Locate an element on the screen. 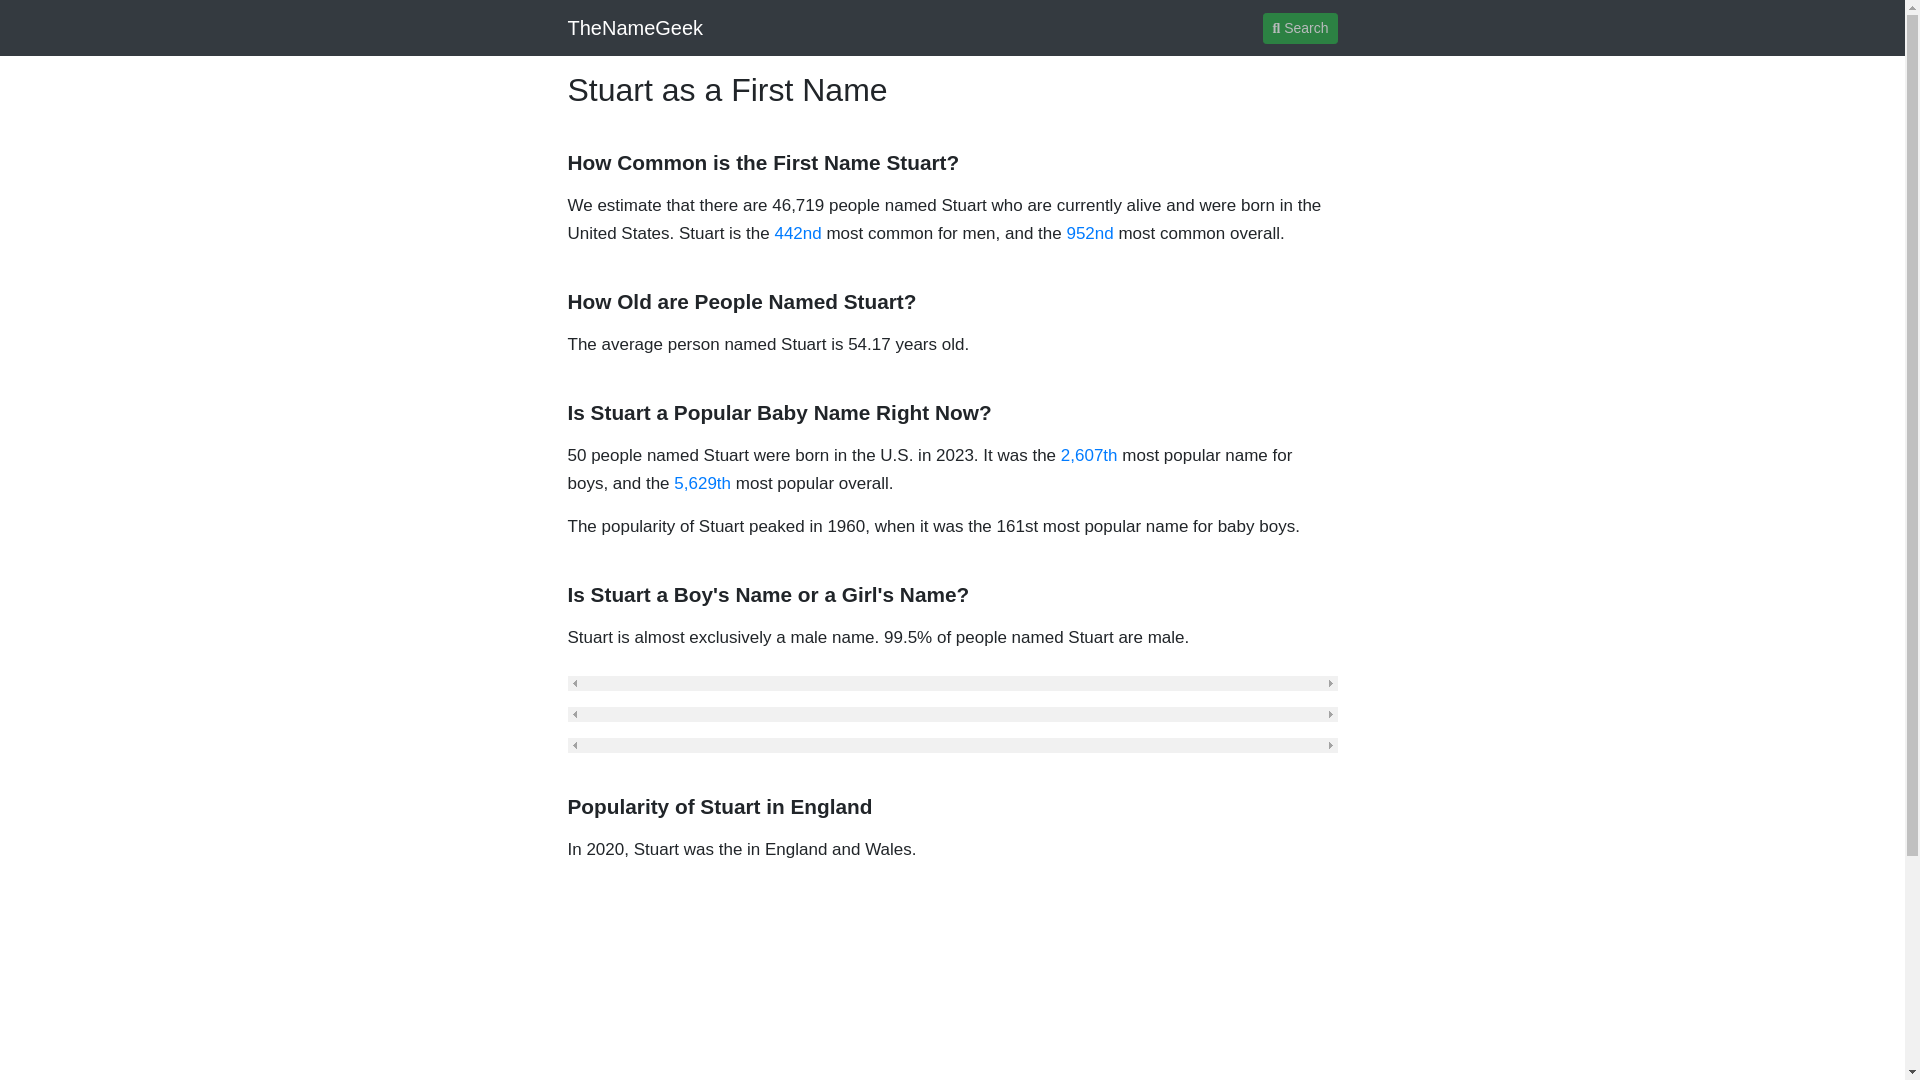  952nd is located at coordinates (1089, 233).